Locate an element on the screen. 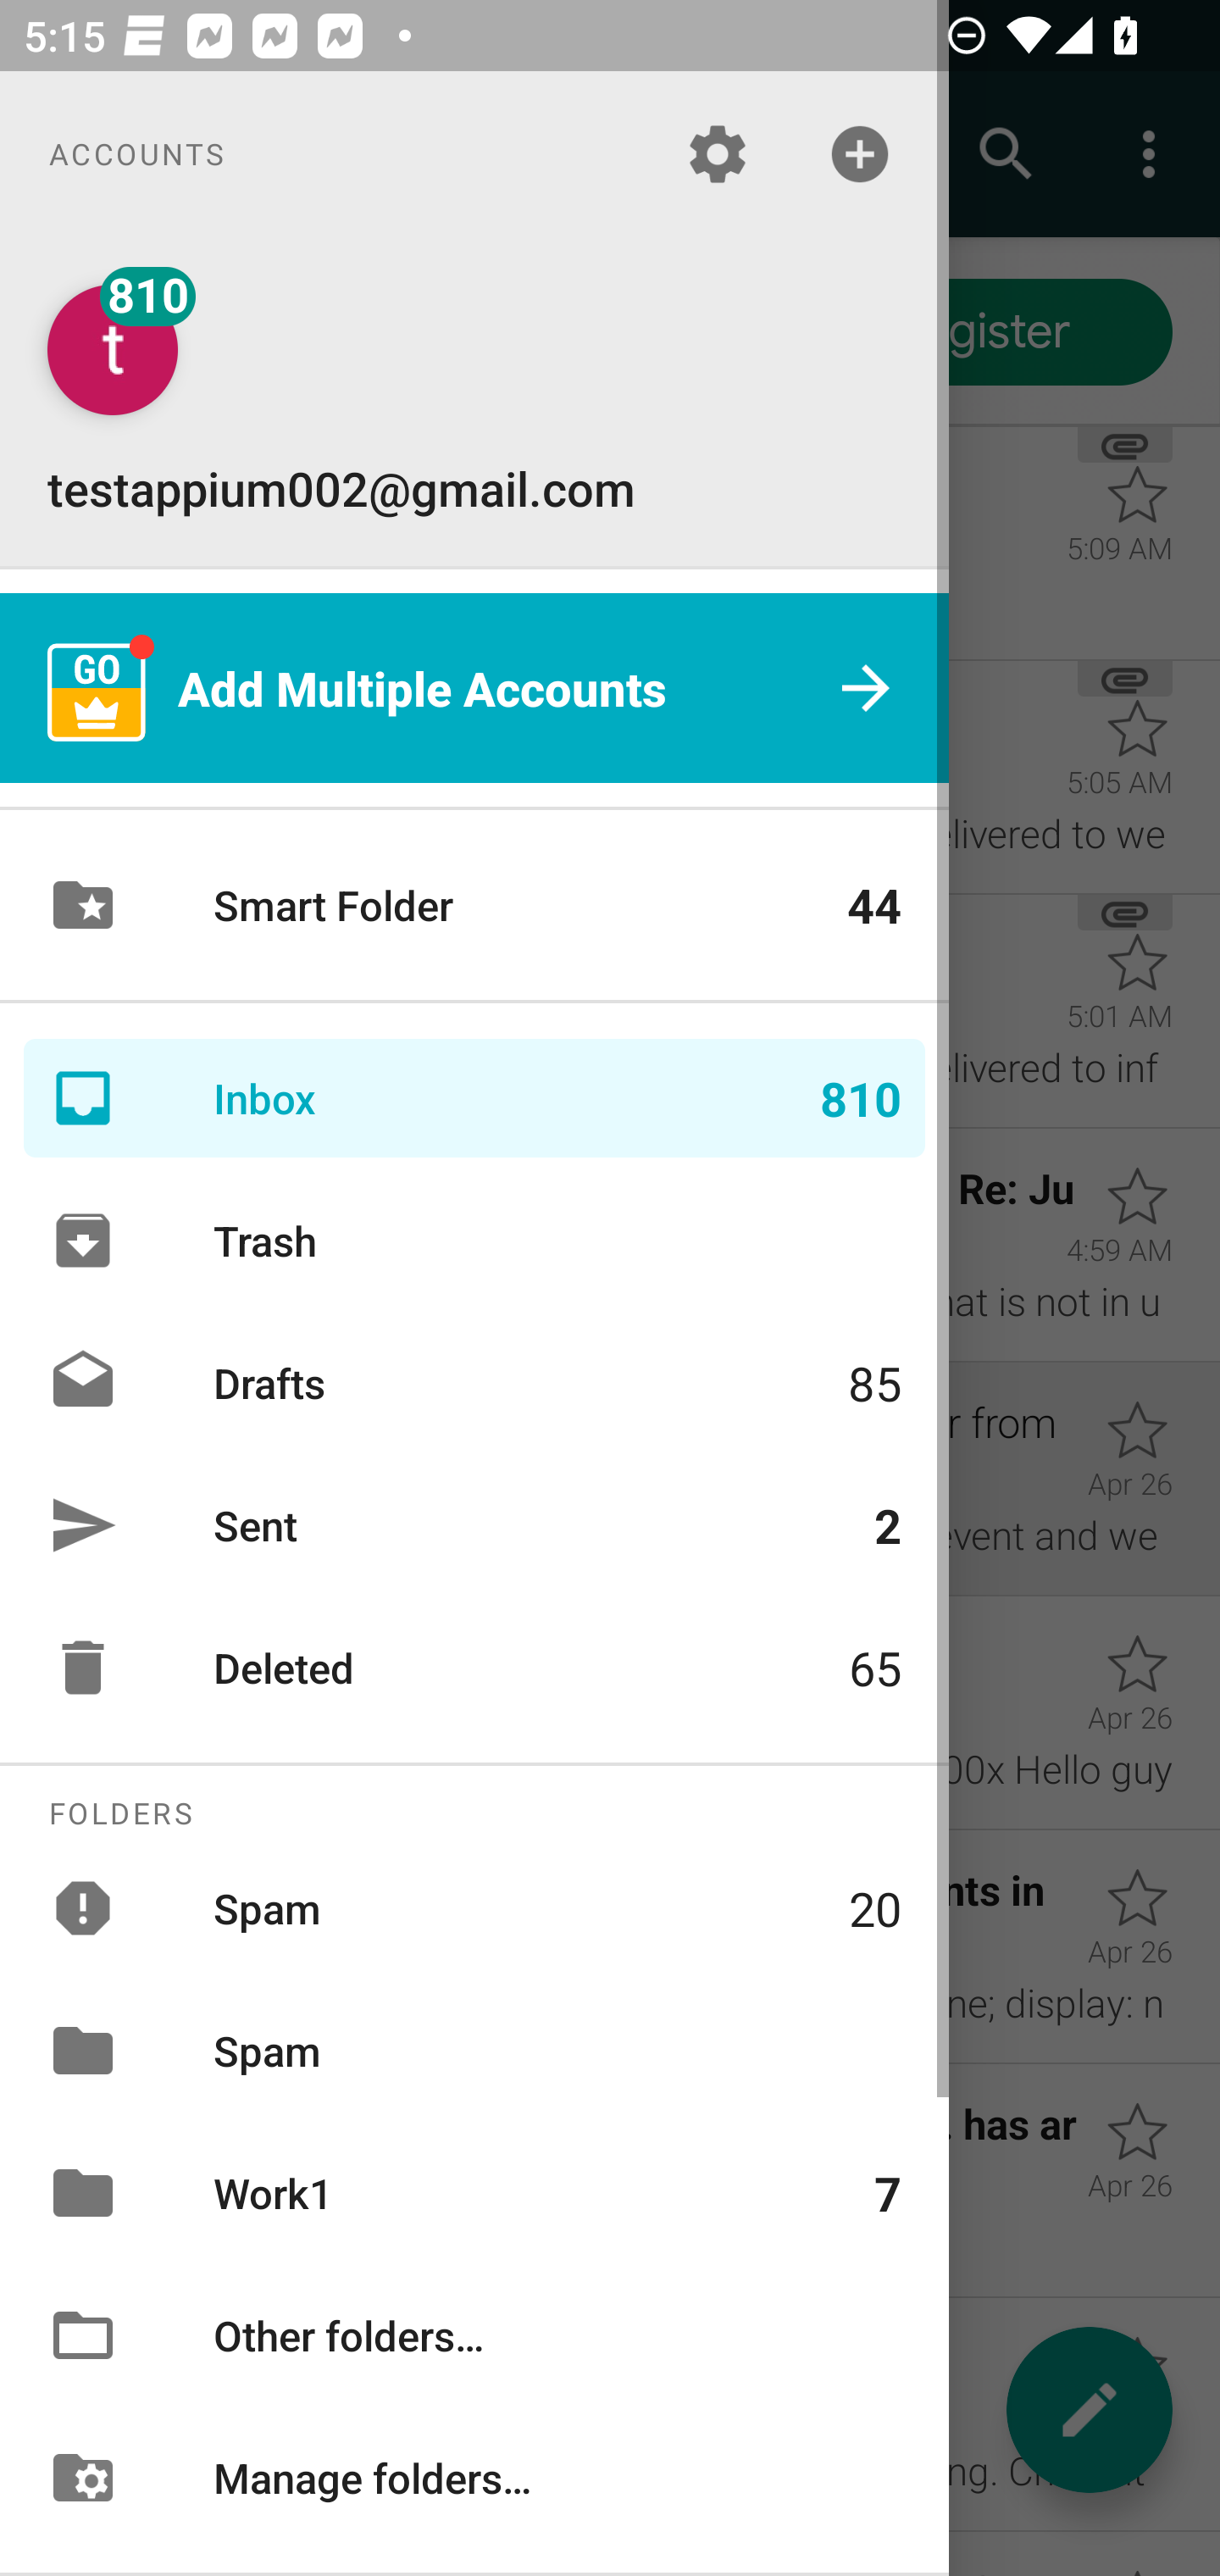 Image resolution: width=1220 pixels, height=2576 pixels. Drafts 85 is located at coordinates (474, 1381).